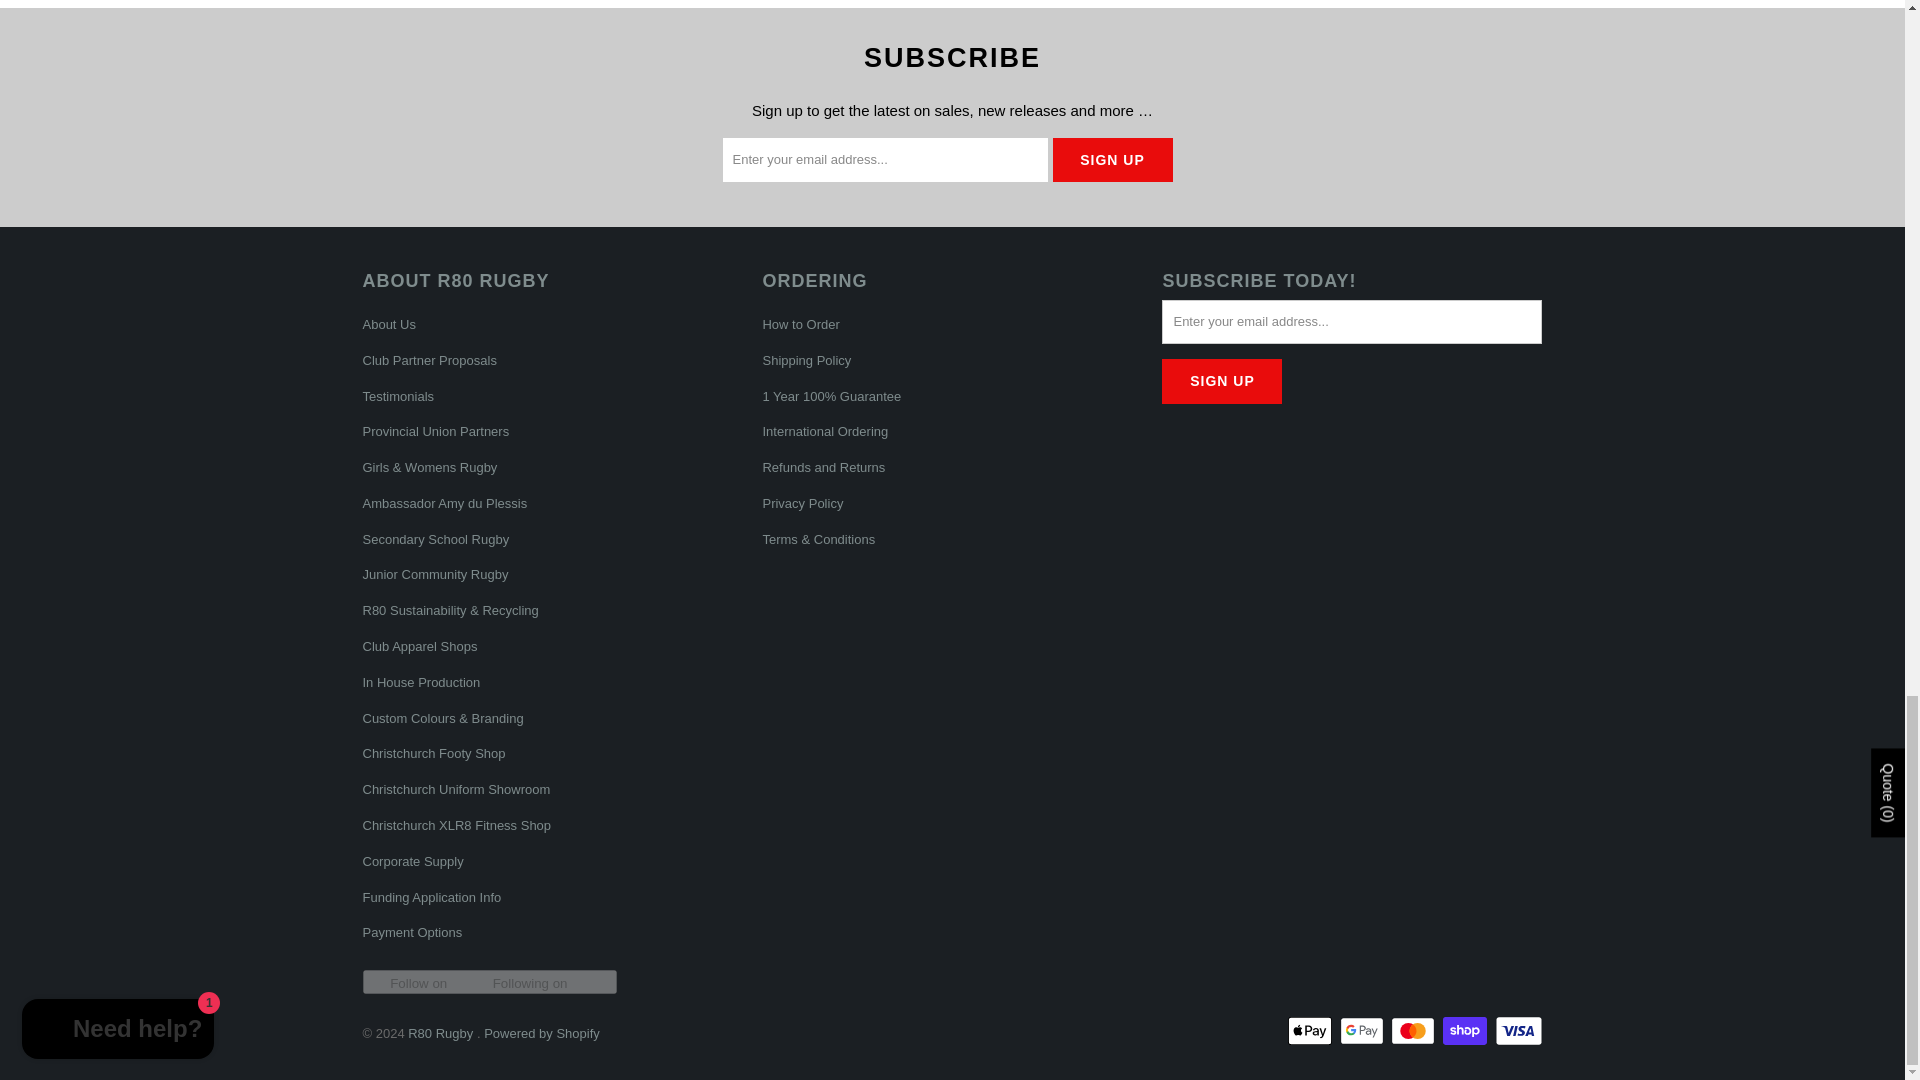  What do you see at coordinates (1364, 1031) in the screenshot?
I see `Google Pay` at bounding box center [1364, 1031].